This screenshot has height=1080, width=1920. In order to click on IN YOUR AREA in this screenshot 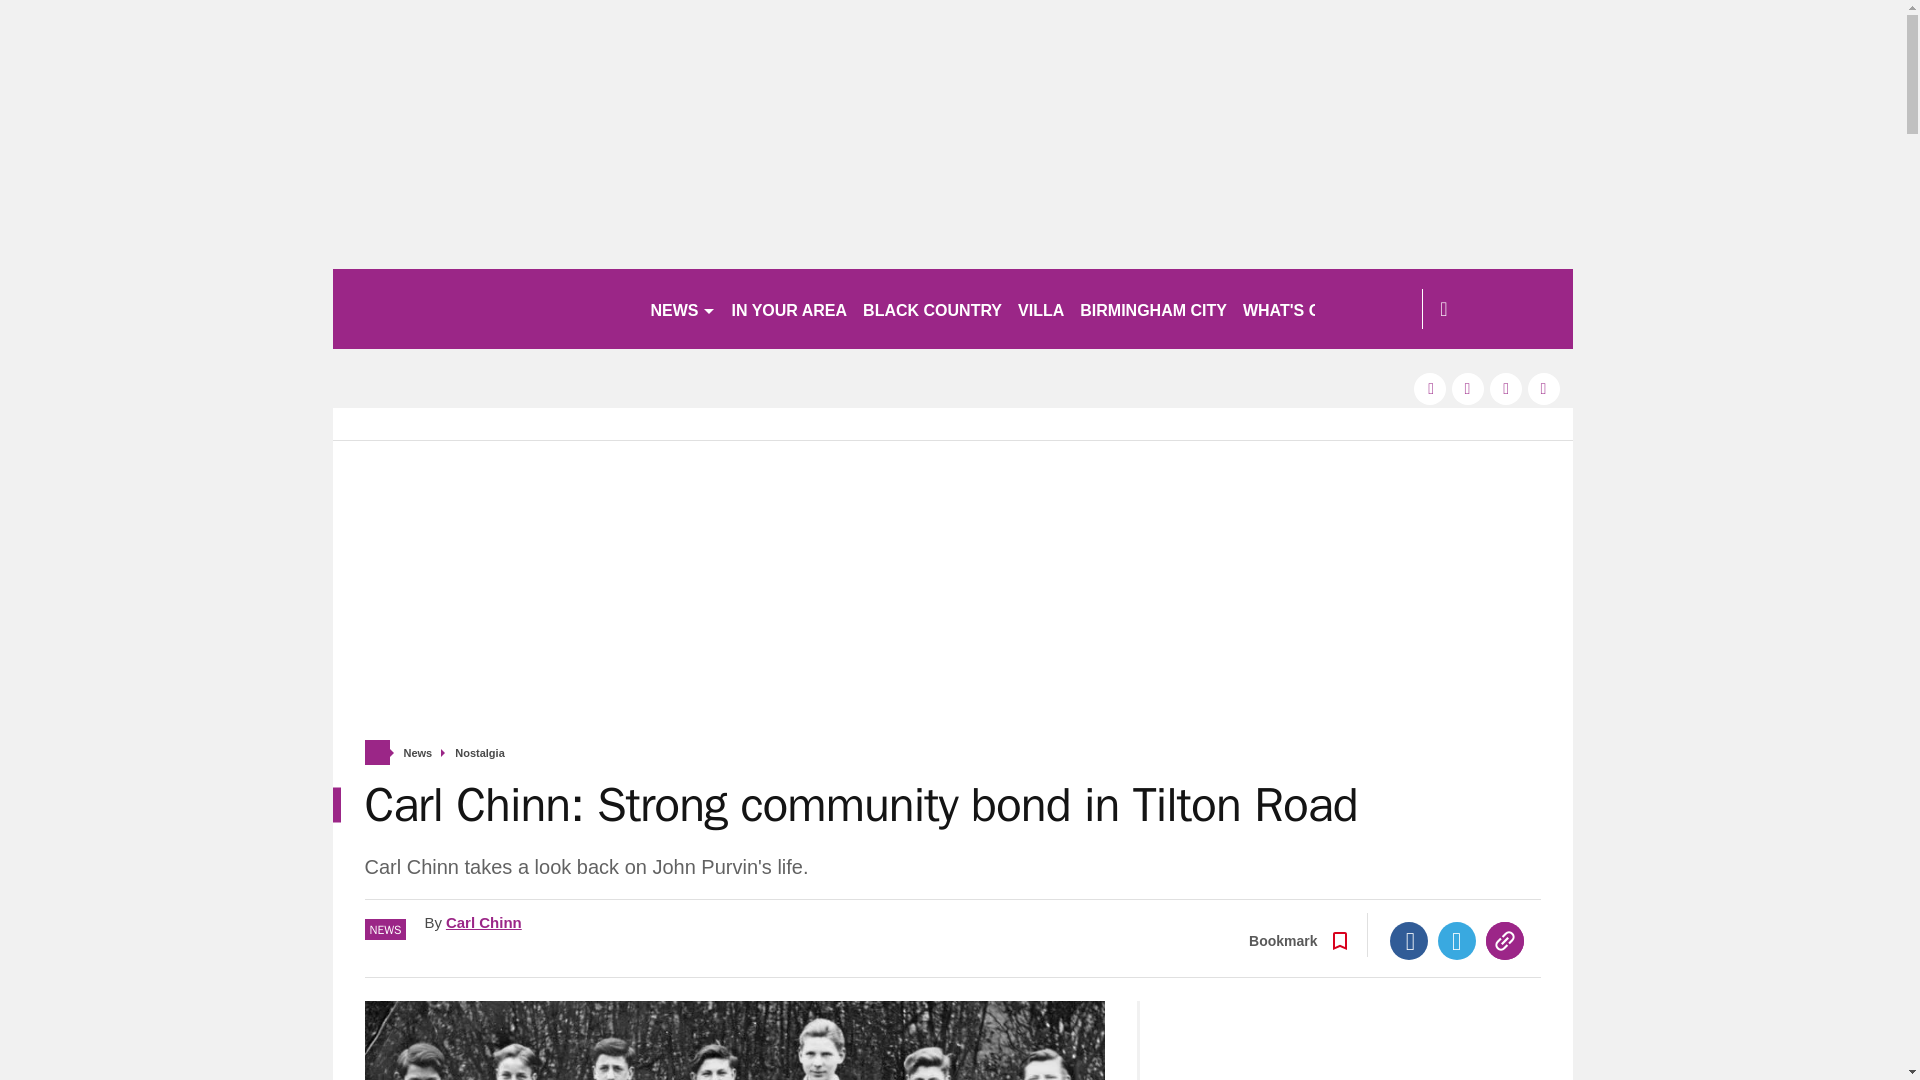, I will do `click(790, 308)`.